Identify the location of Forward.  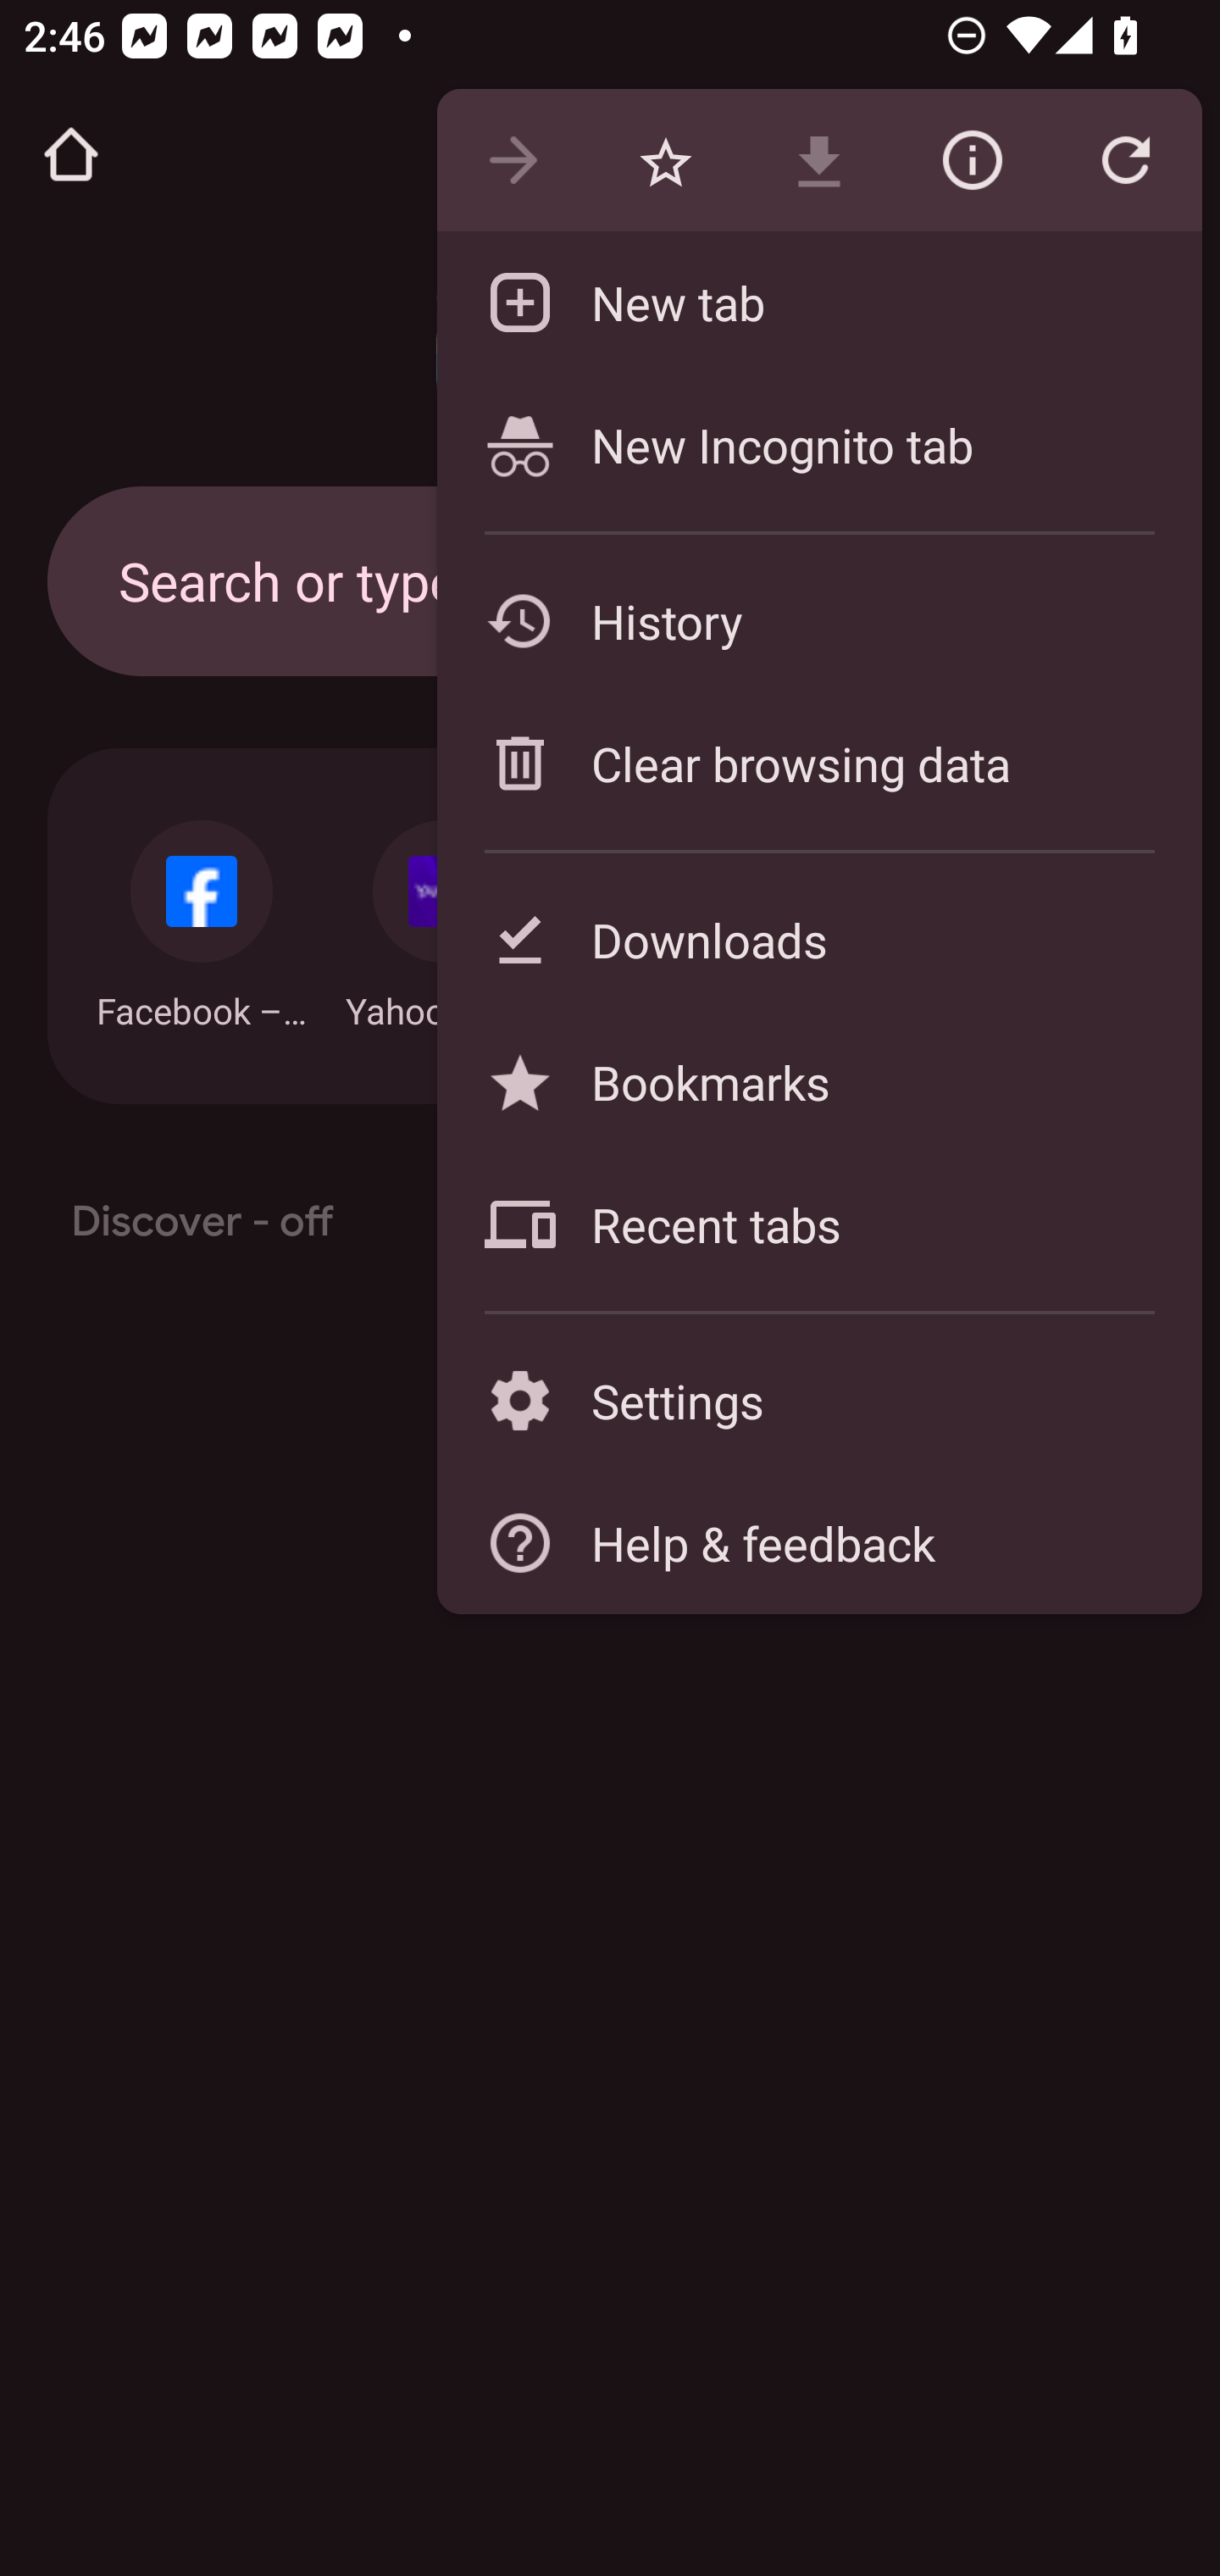
(513, 161).